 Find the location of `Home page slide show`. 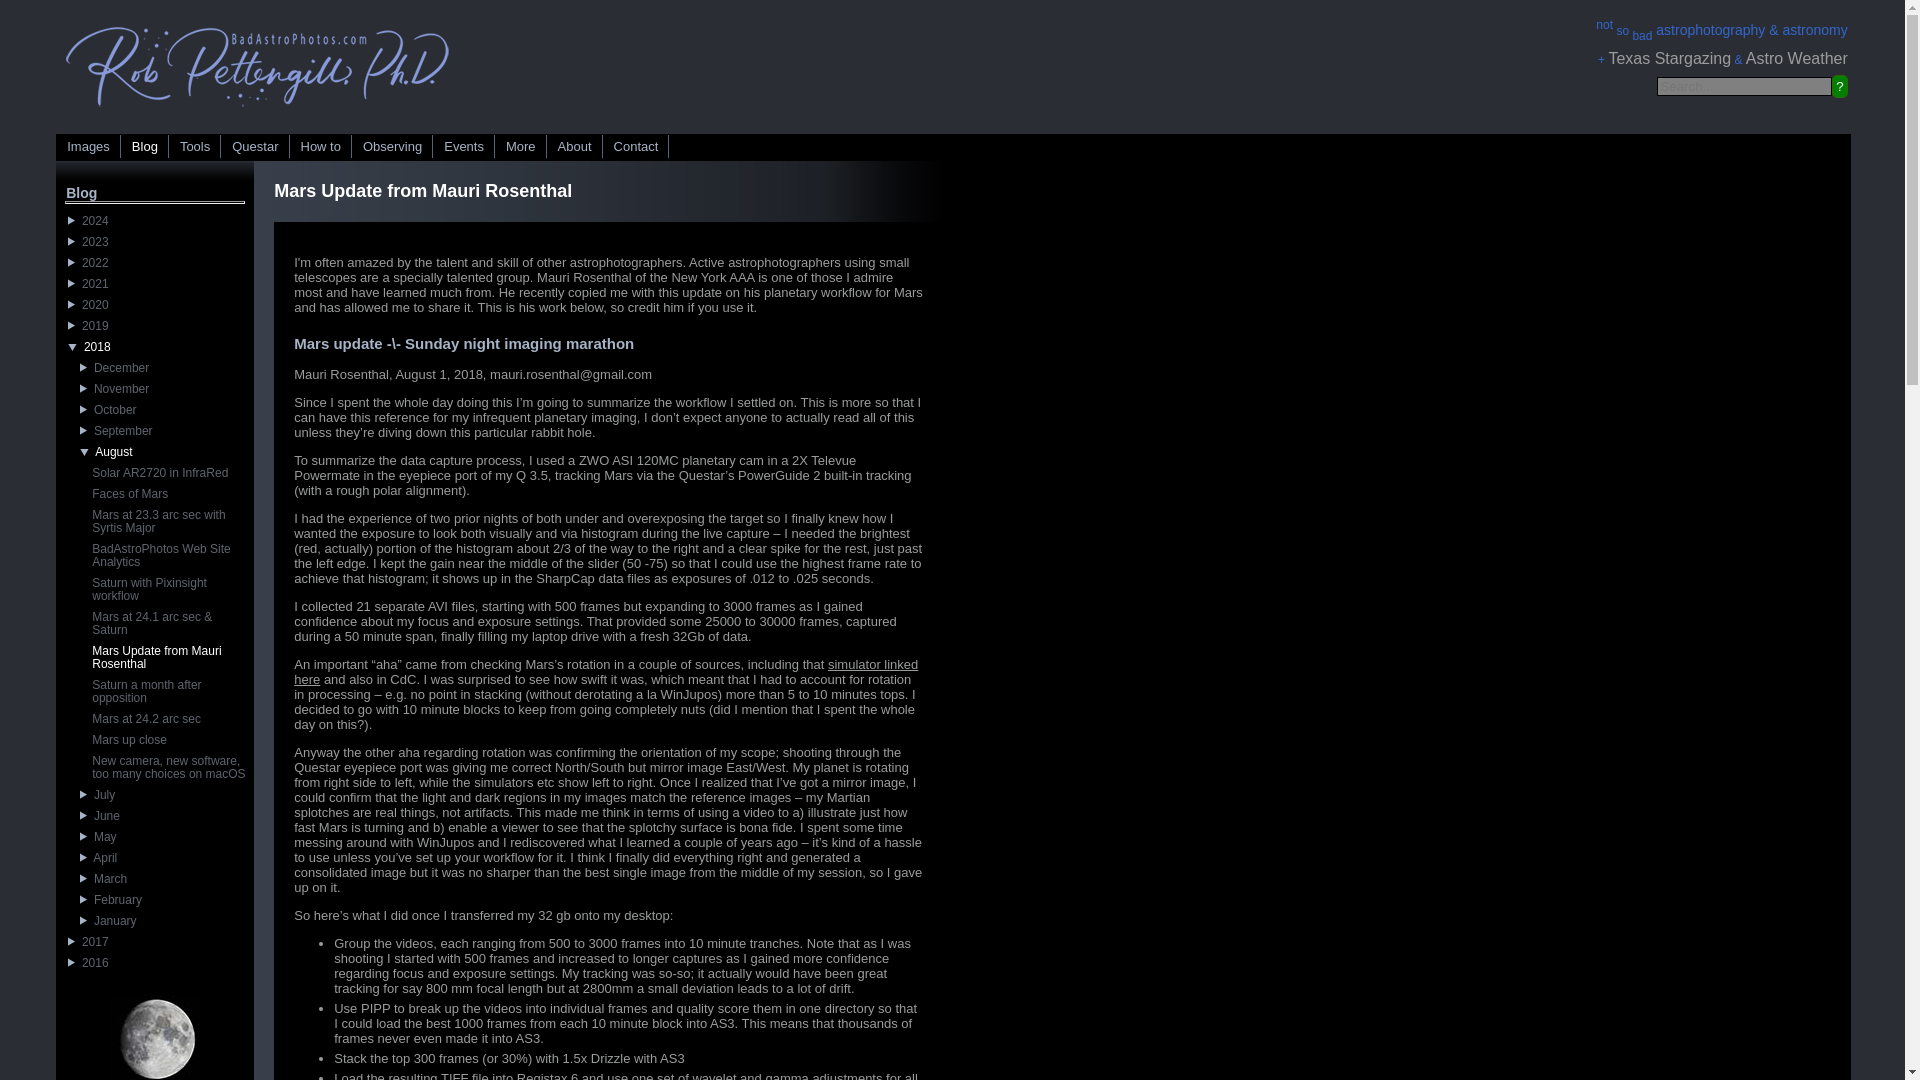

Home page slide show is located at coordinates (258, 110).